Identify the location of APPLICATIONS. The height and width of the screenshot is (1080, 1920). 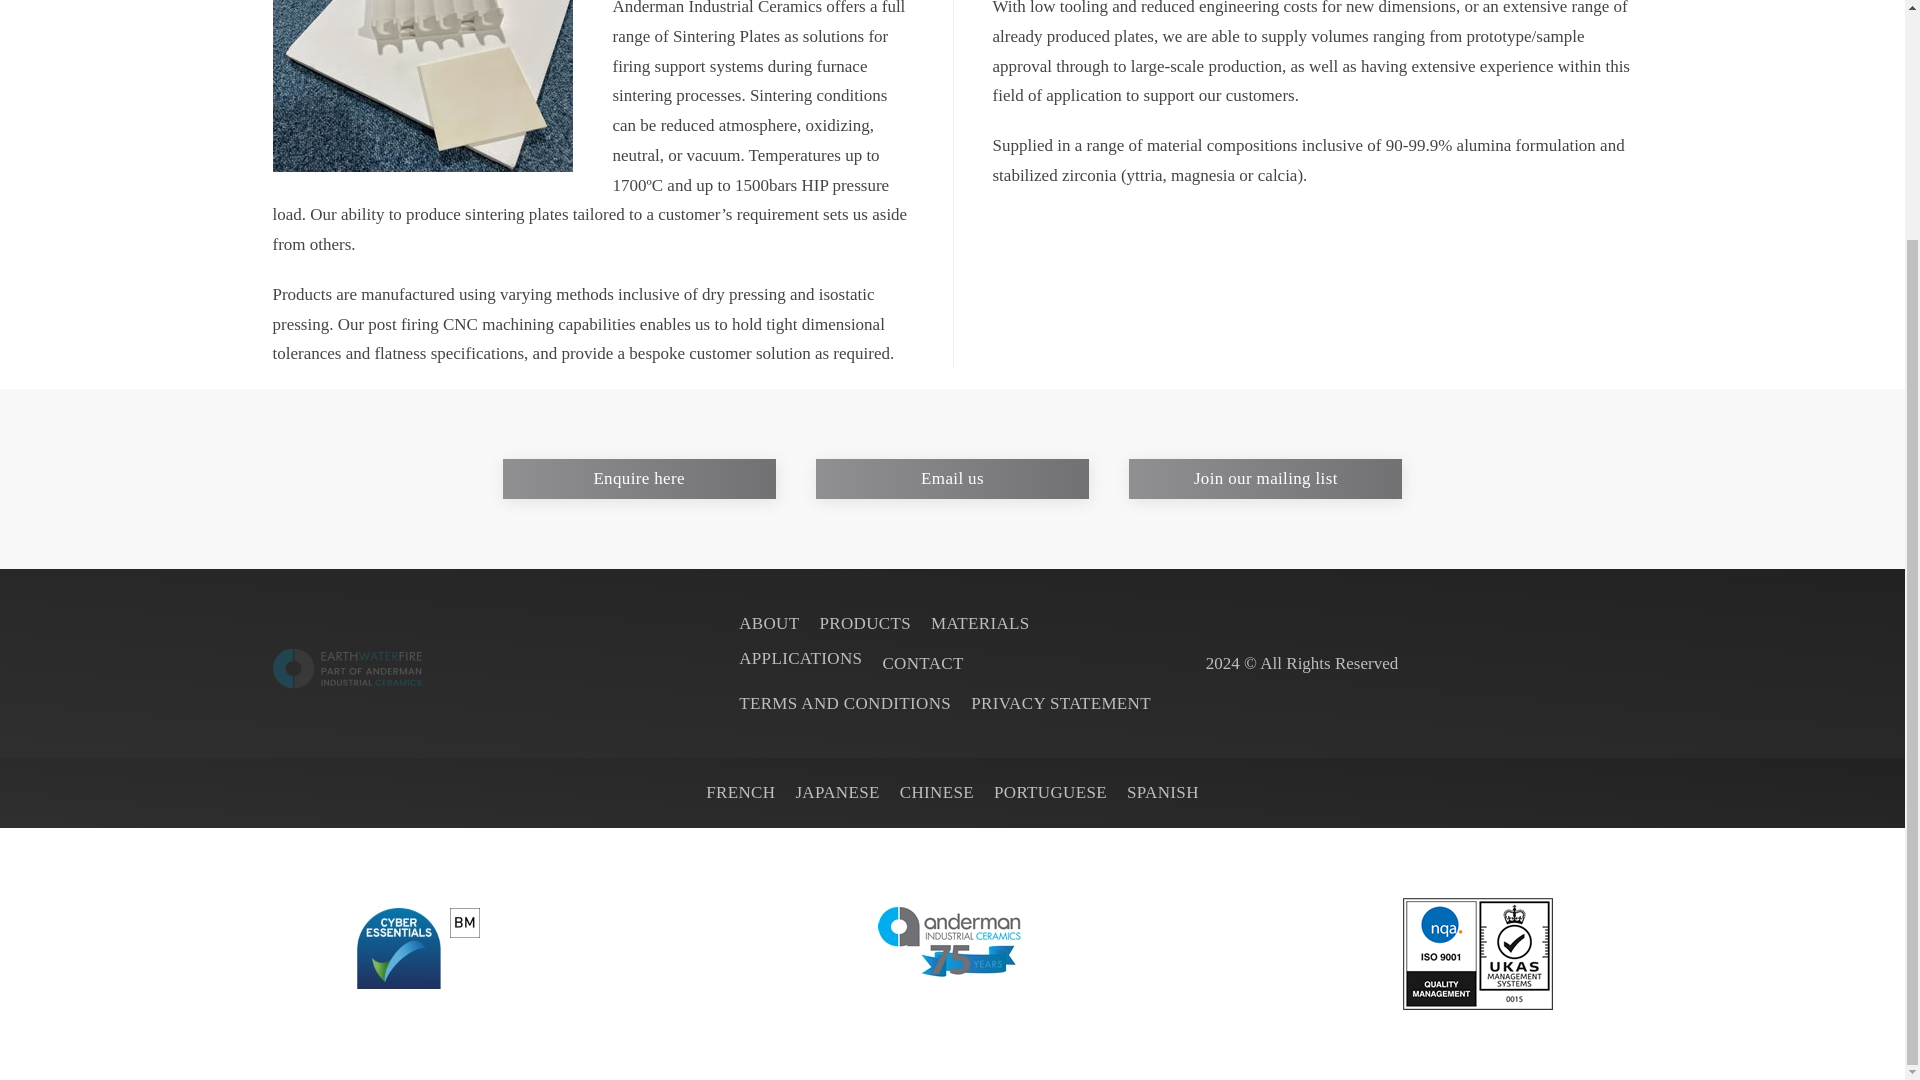
(800, 658).